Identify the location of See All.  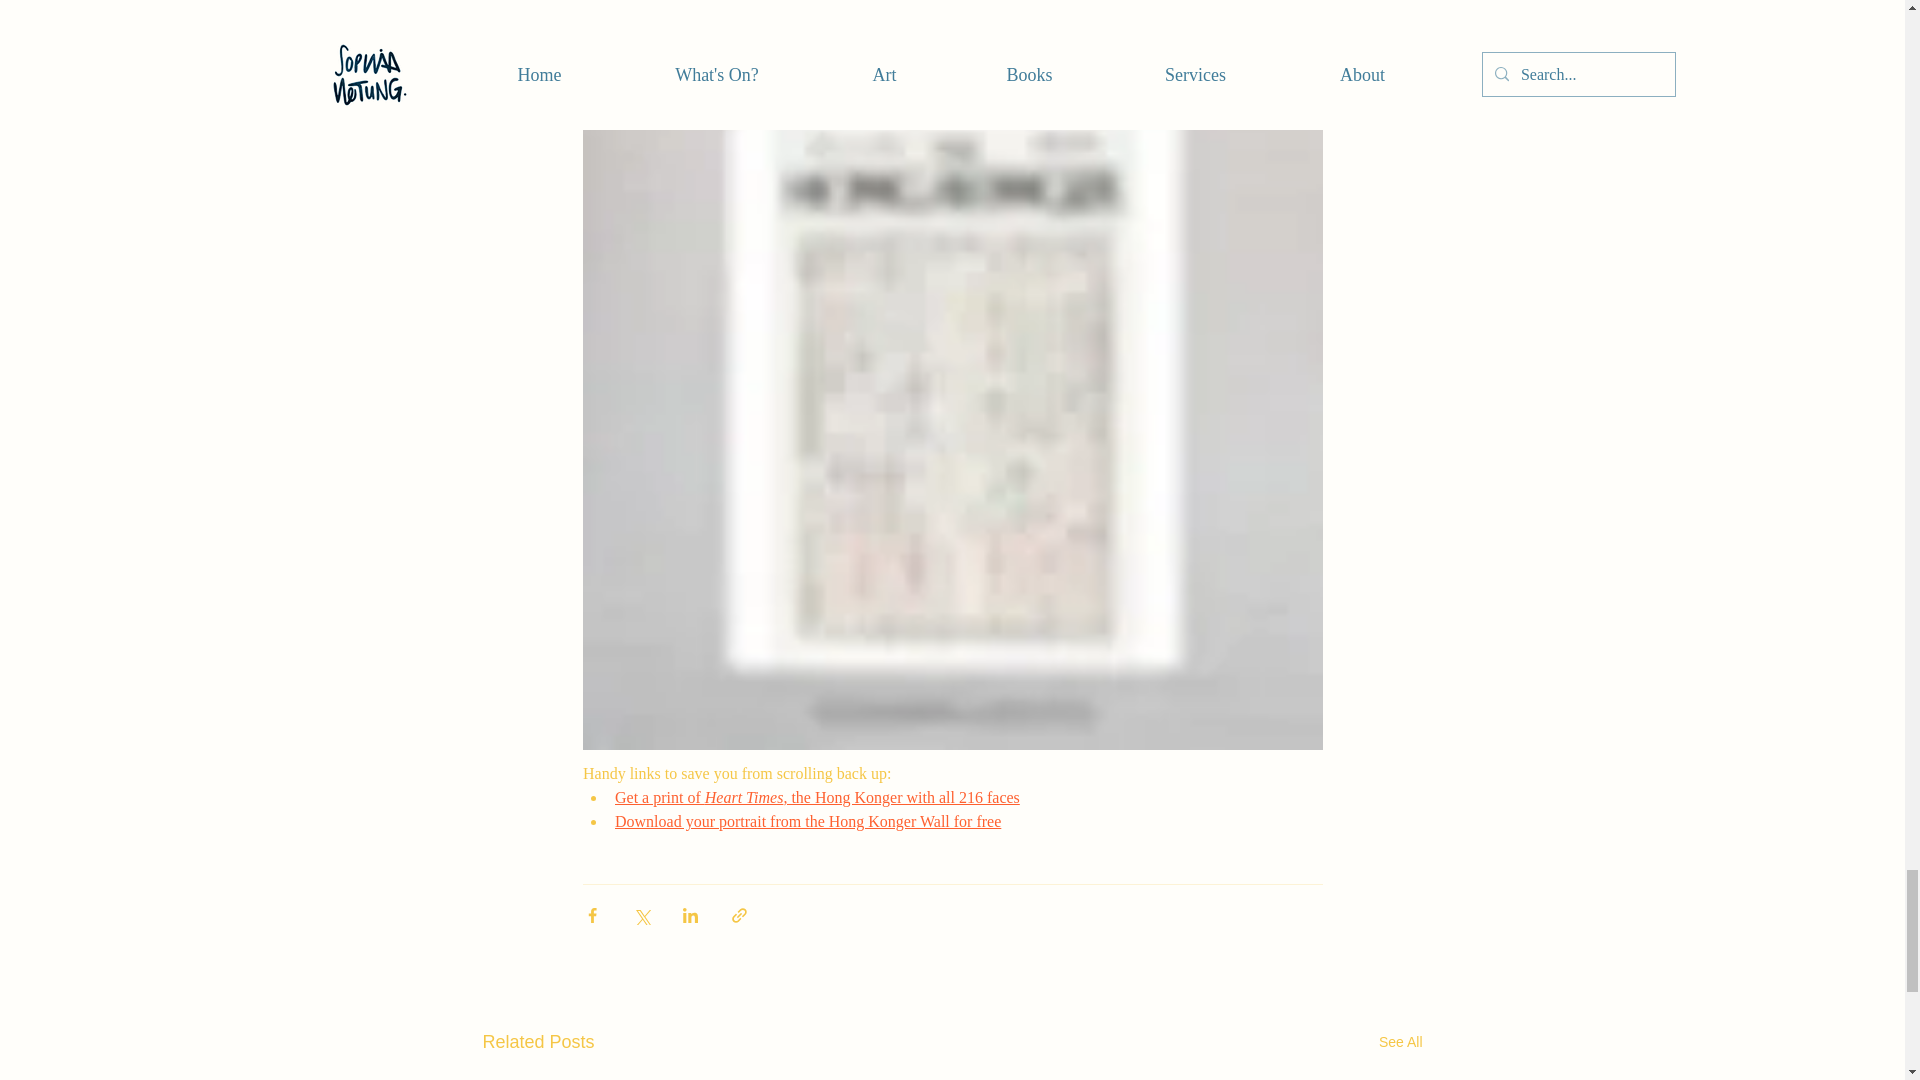
(1400, 1042).